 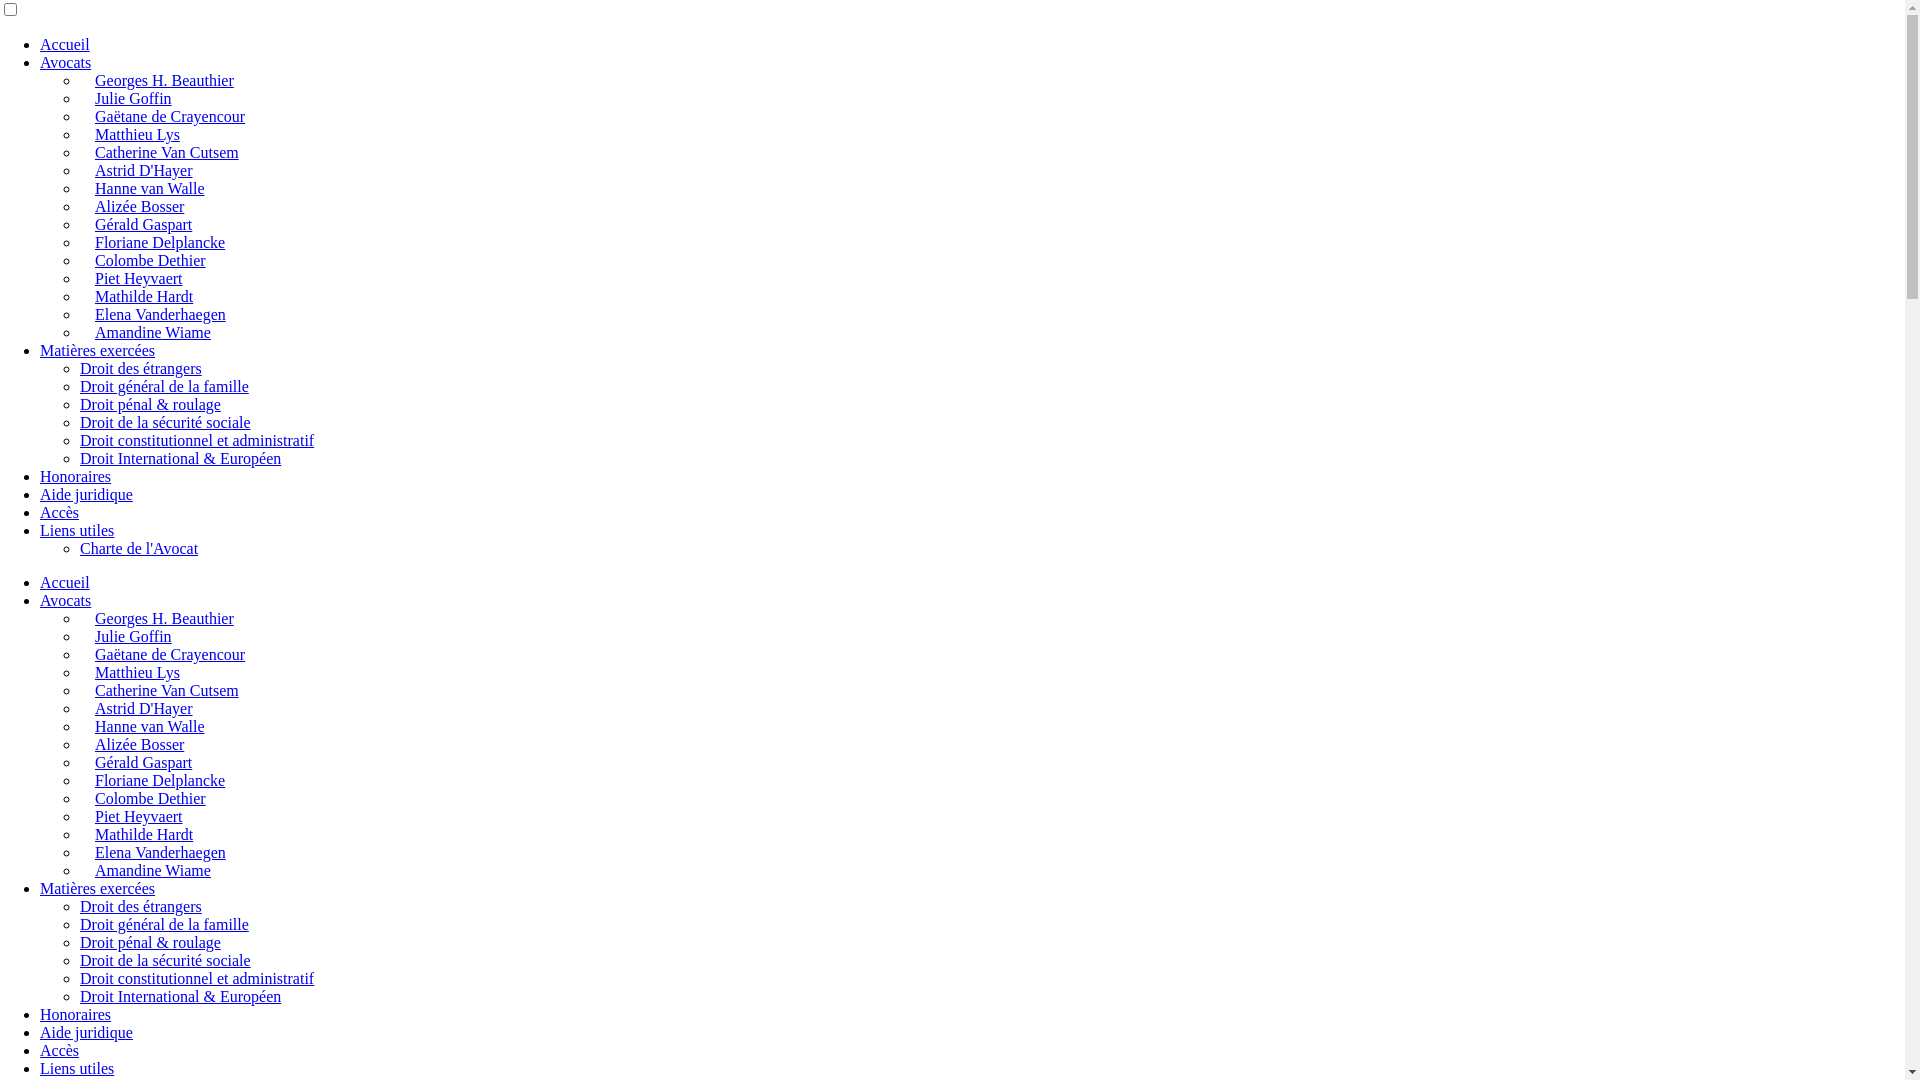 I want to click on Julie Goffin, so click(x=134, y=636).